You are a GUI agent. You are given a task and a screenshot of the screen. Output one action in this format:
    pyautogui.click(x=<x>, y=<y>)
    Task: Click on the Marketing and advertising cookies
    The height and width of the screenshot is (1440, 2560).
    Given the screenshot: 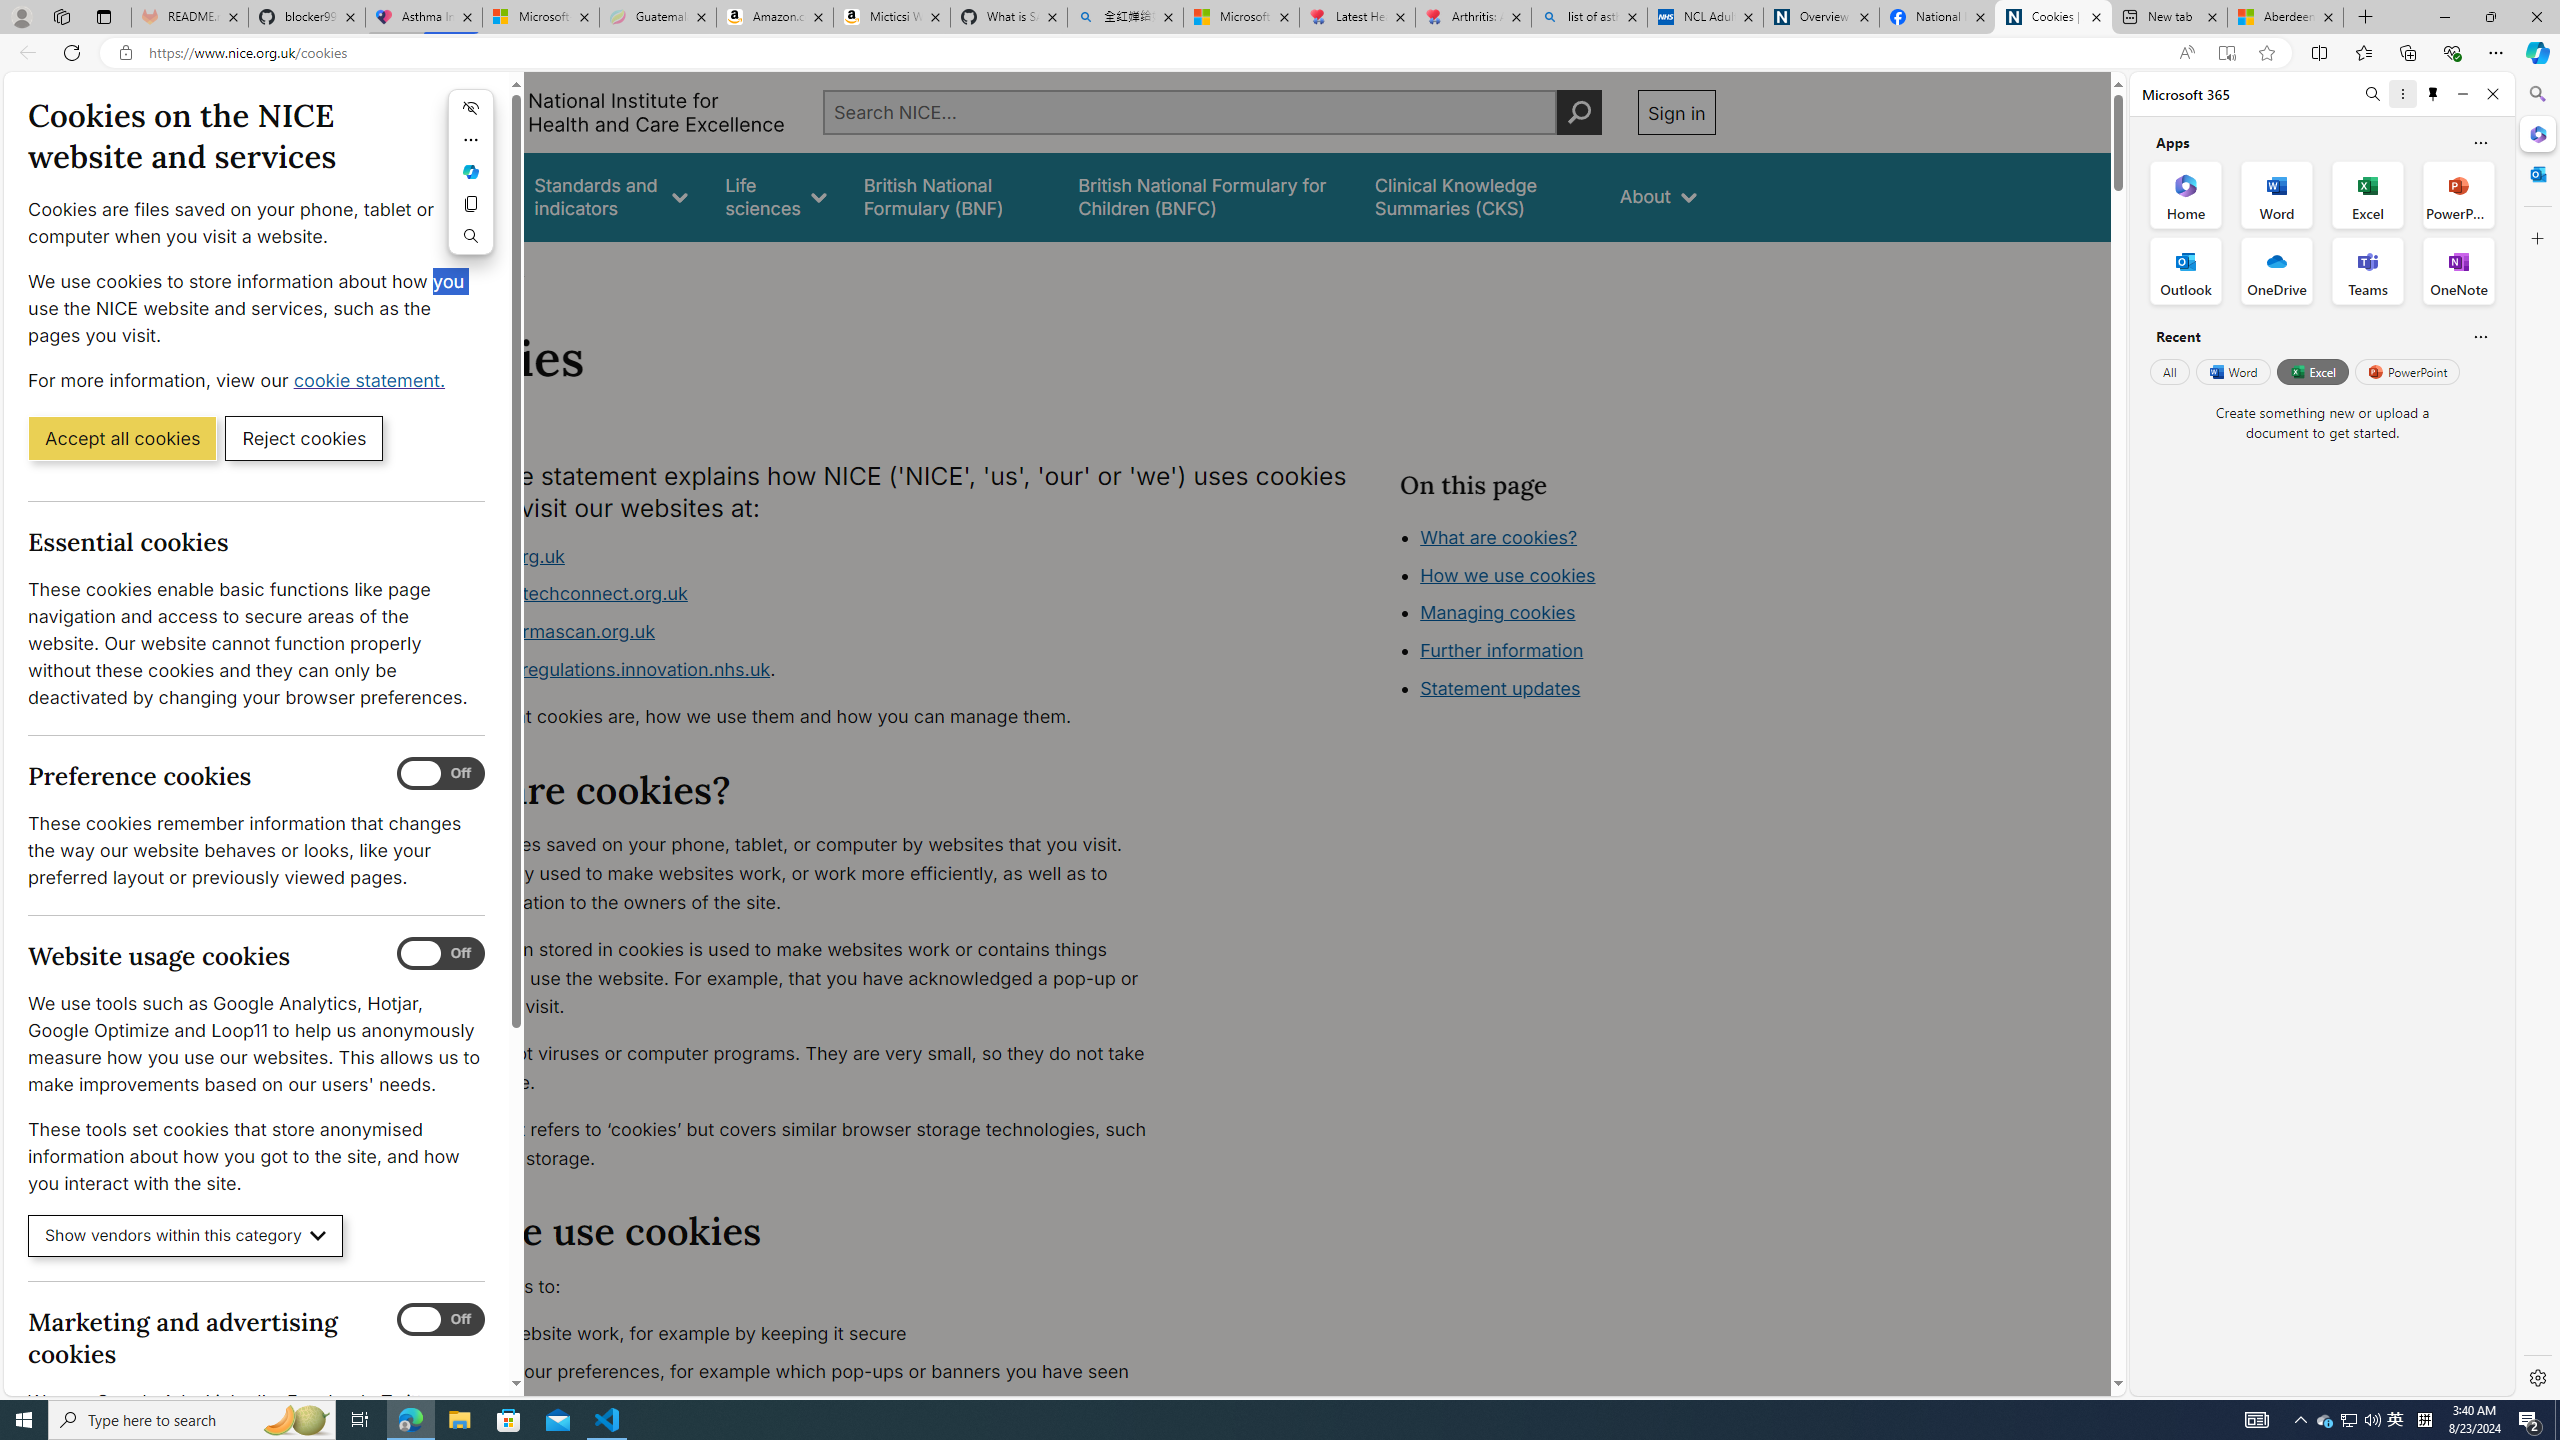 What is the action you would take?
    pyautogui.click(x=441, y=1320)
    